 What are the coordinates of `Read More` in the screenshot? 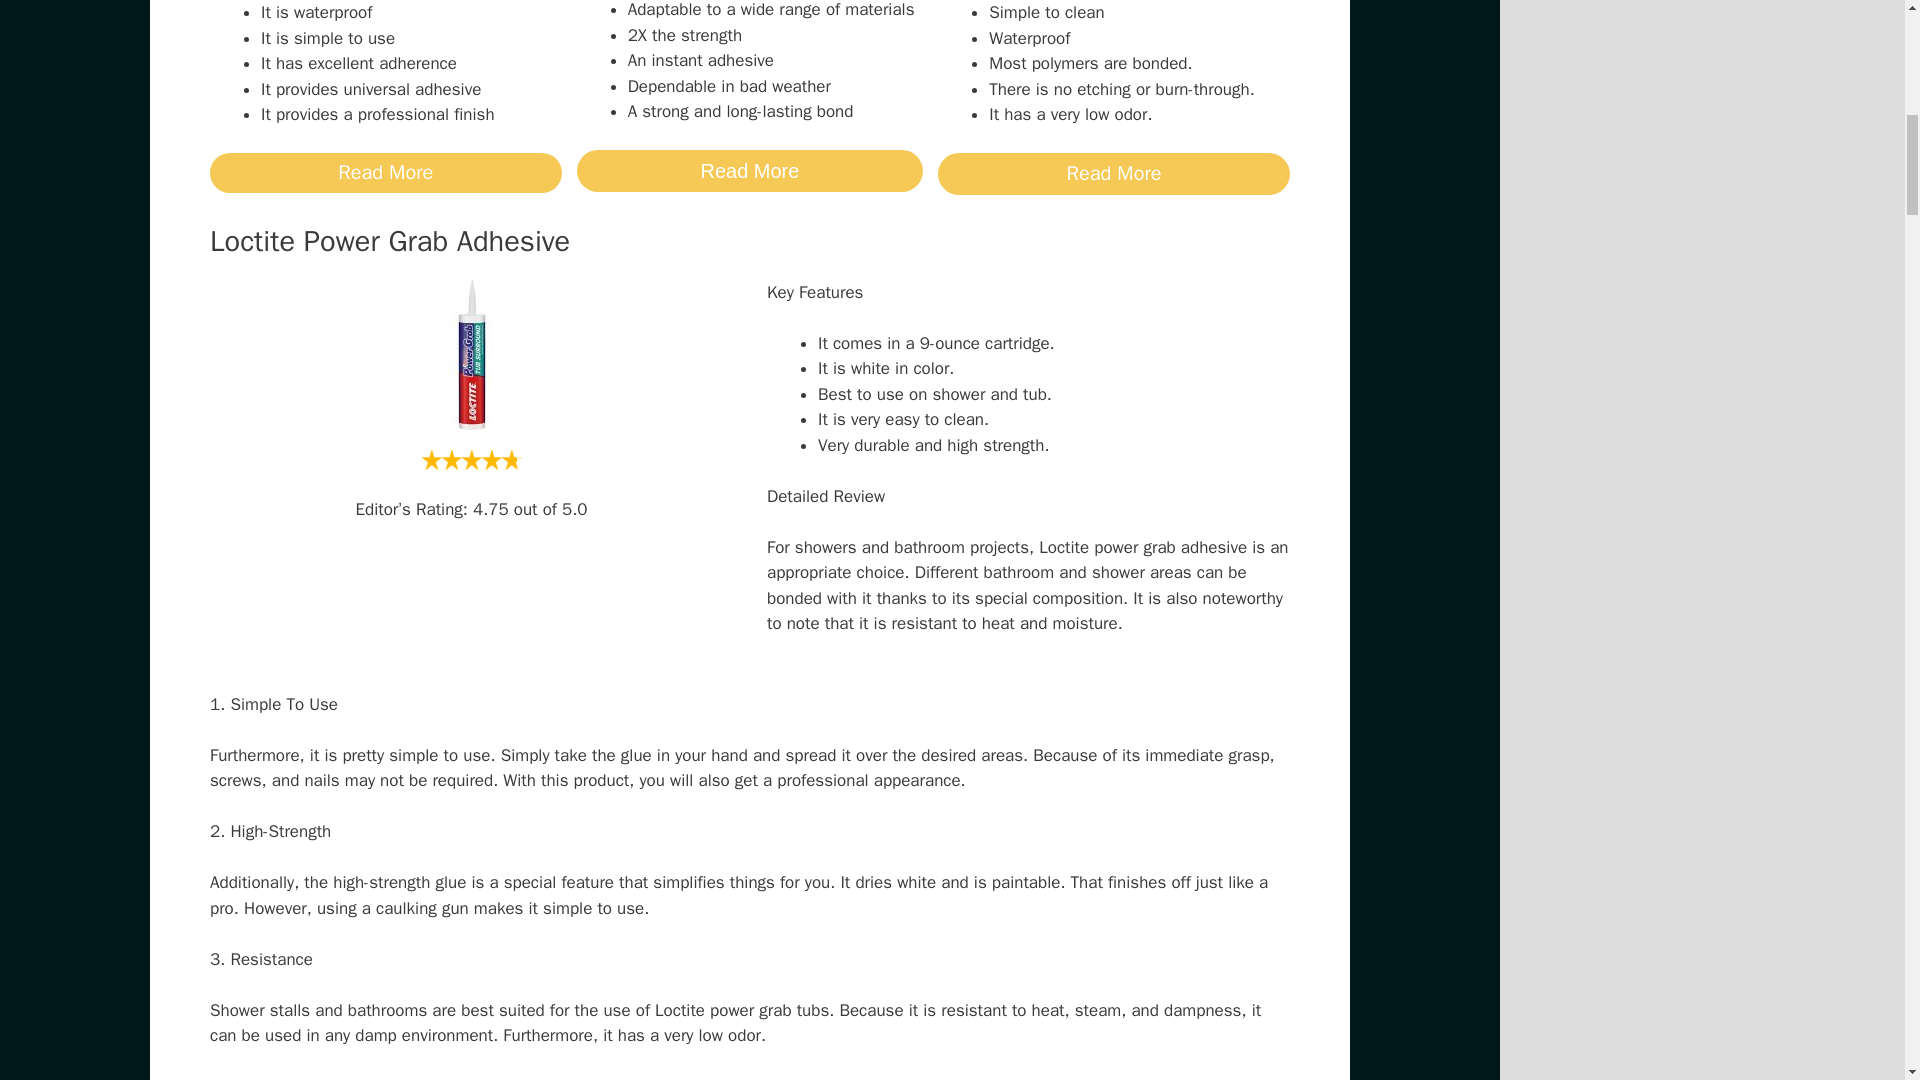 It's located at (750, 171).